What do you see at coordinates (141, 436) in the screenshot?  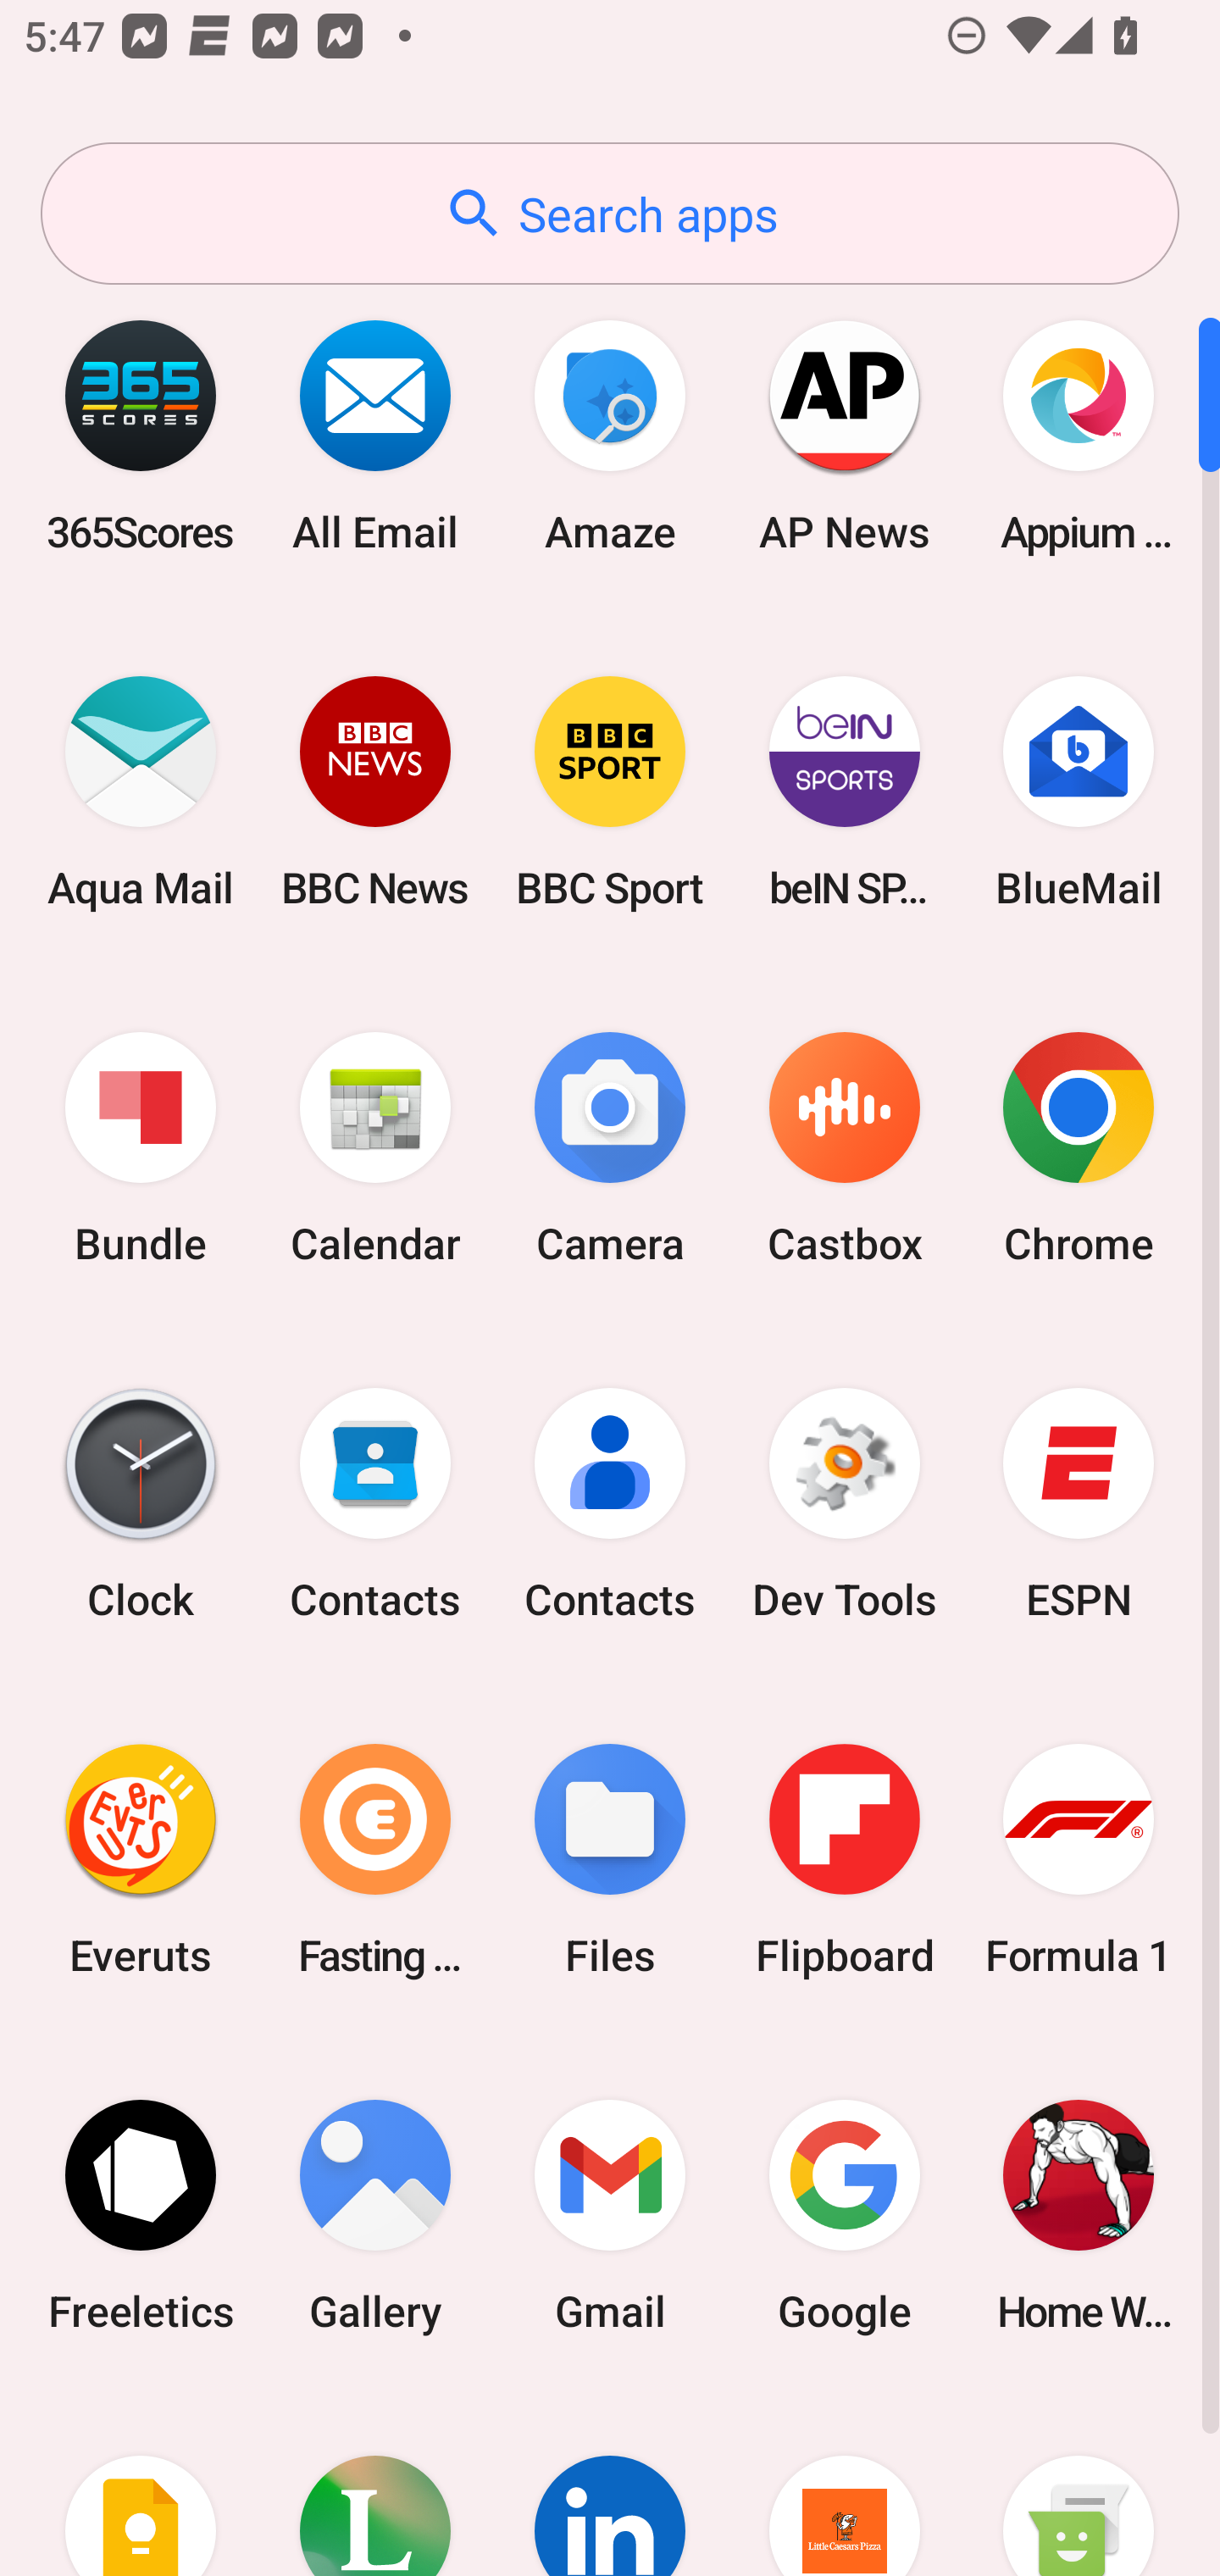 I see `365Scores` at bounding box center [141, 436].